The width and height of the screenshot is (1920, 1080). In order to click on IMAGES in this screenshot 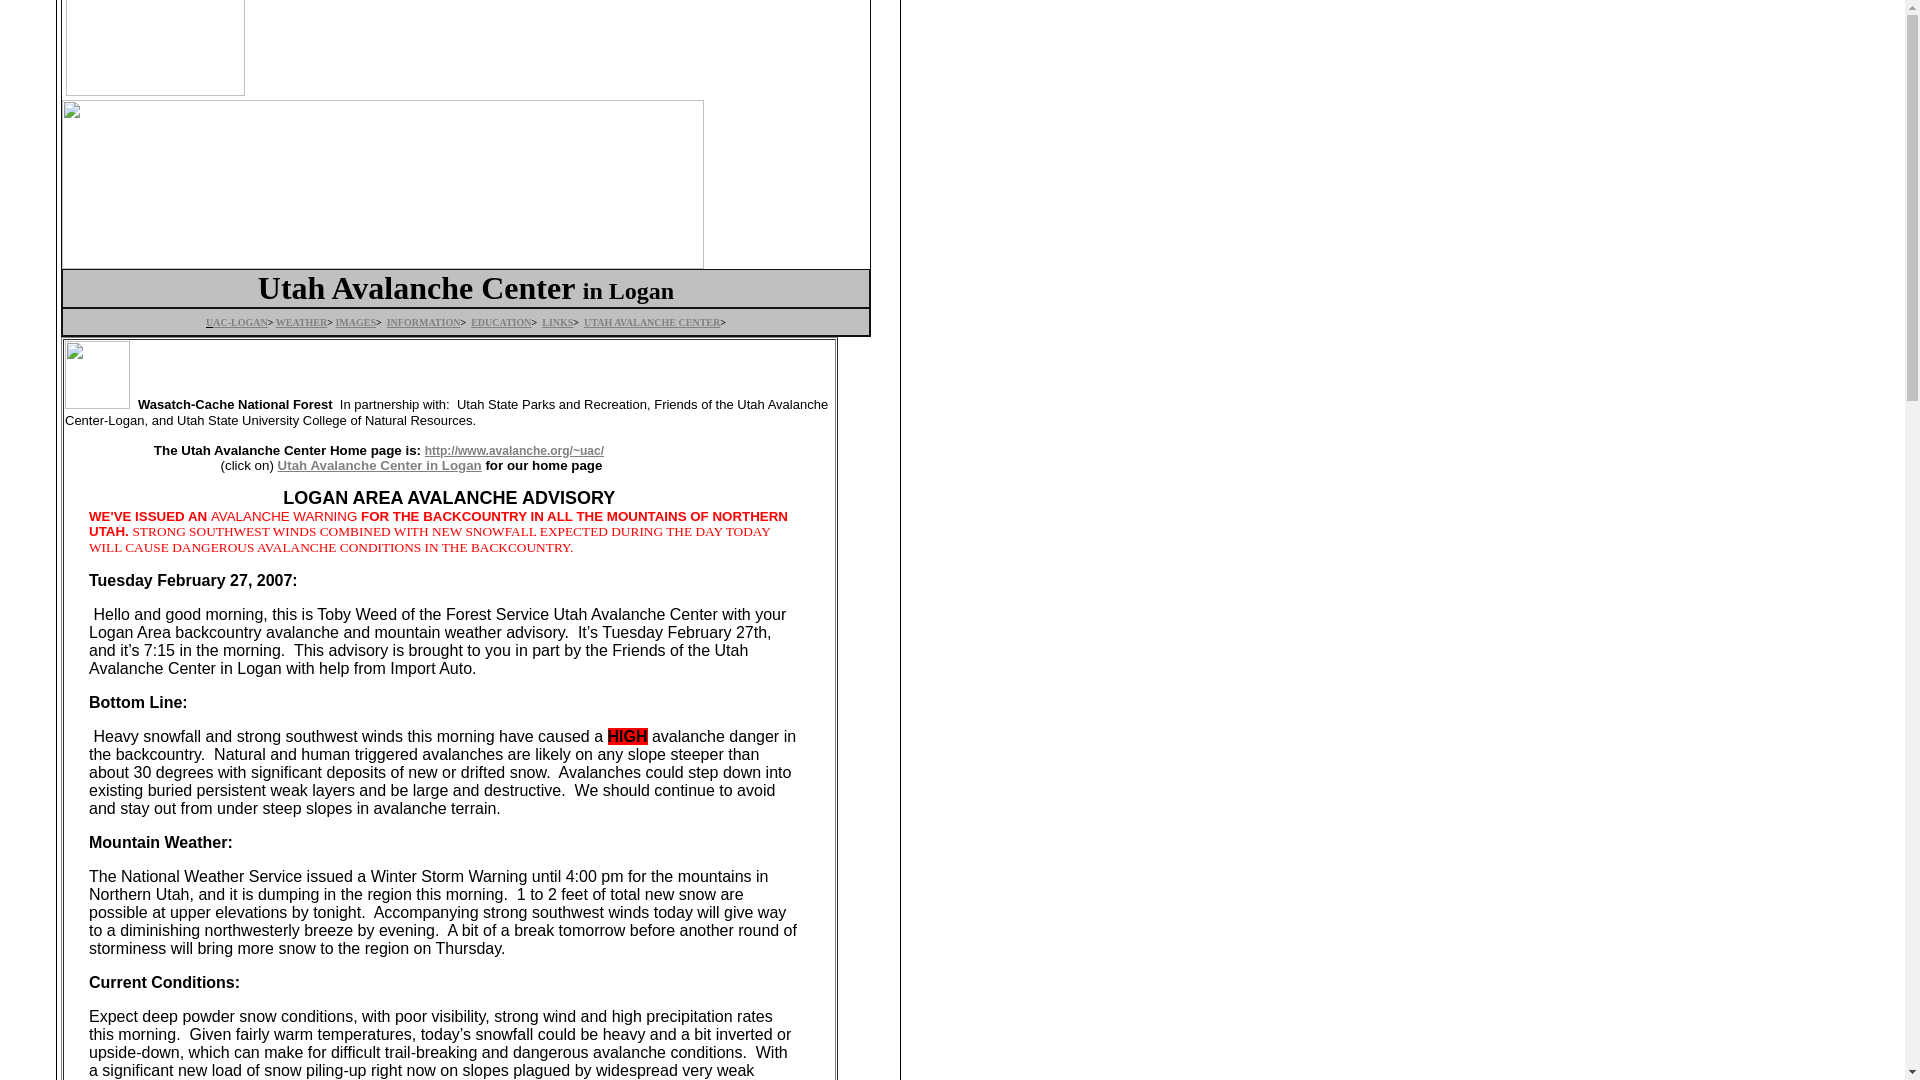, I will do `click(355, 322)`.